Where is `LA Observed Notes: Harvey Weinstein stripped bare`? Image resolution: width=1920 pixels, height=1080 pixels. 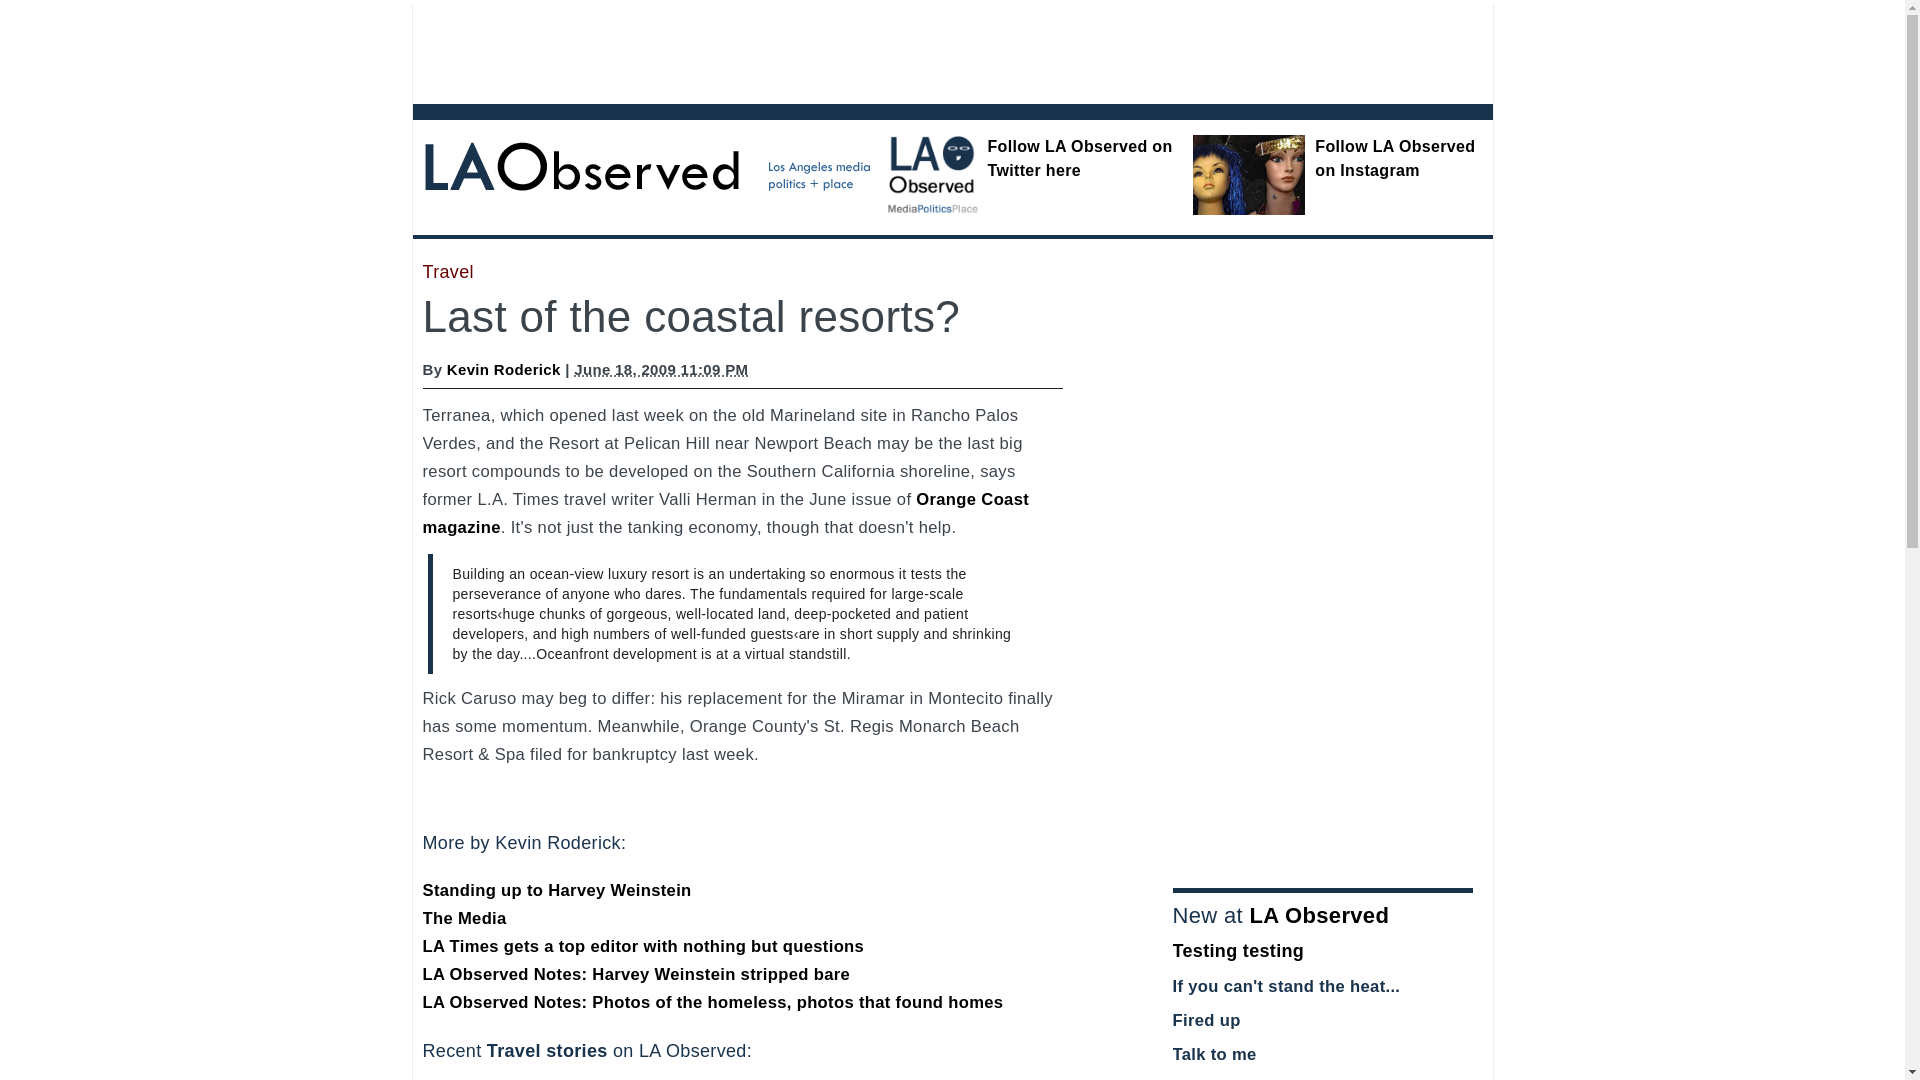
LA Observed Notes: Harvey Weinstein stripped bare is located at coordinates (636, 974).